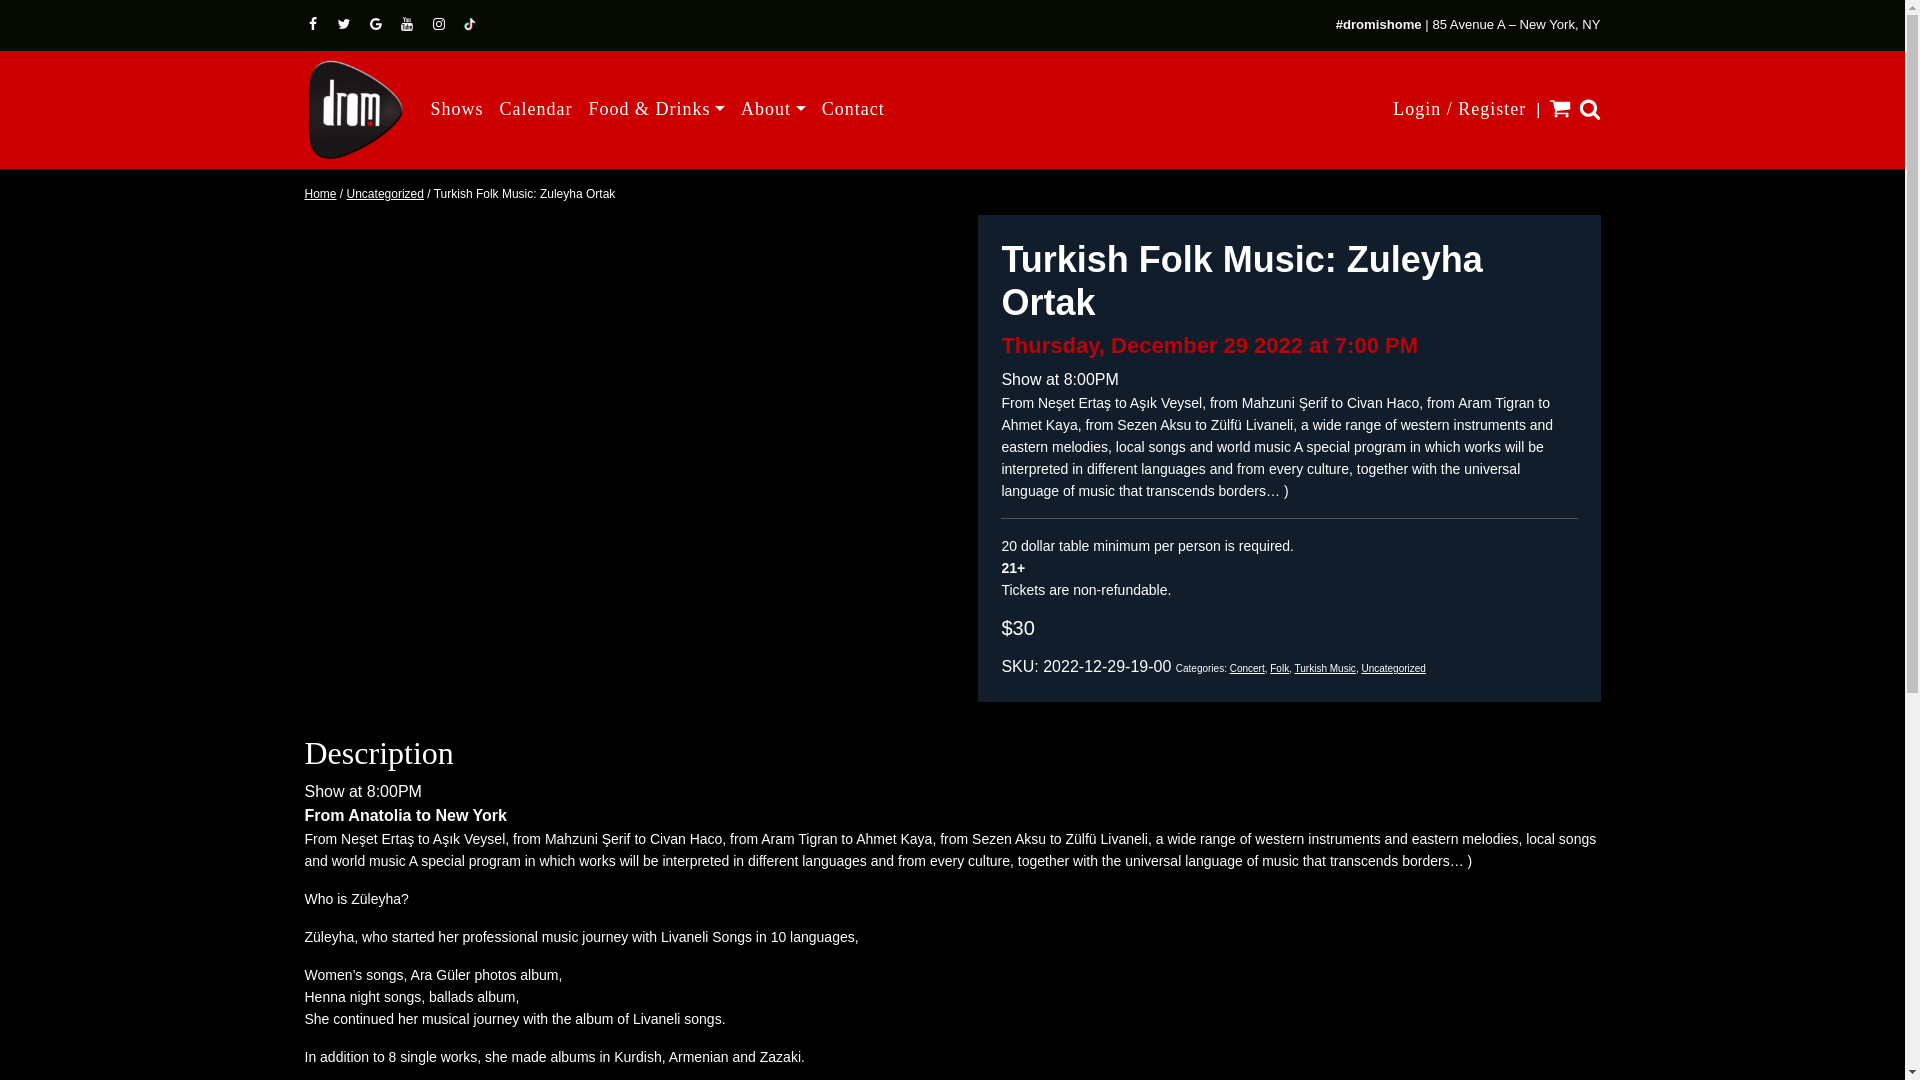 The height and width of the screenshot is (1080, 1920). Describe the element at coordinates (346, 24) in the screenshot. I see `twitter` at that location.